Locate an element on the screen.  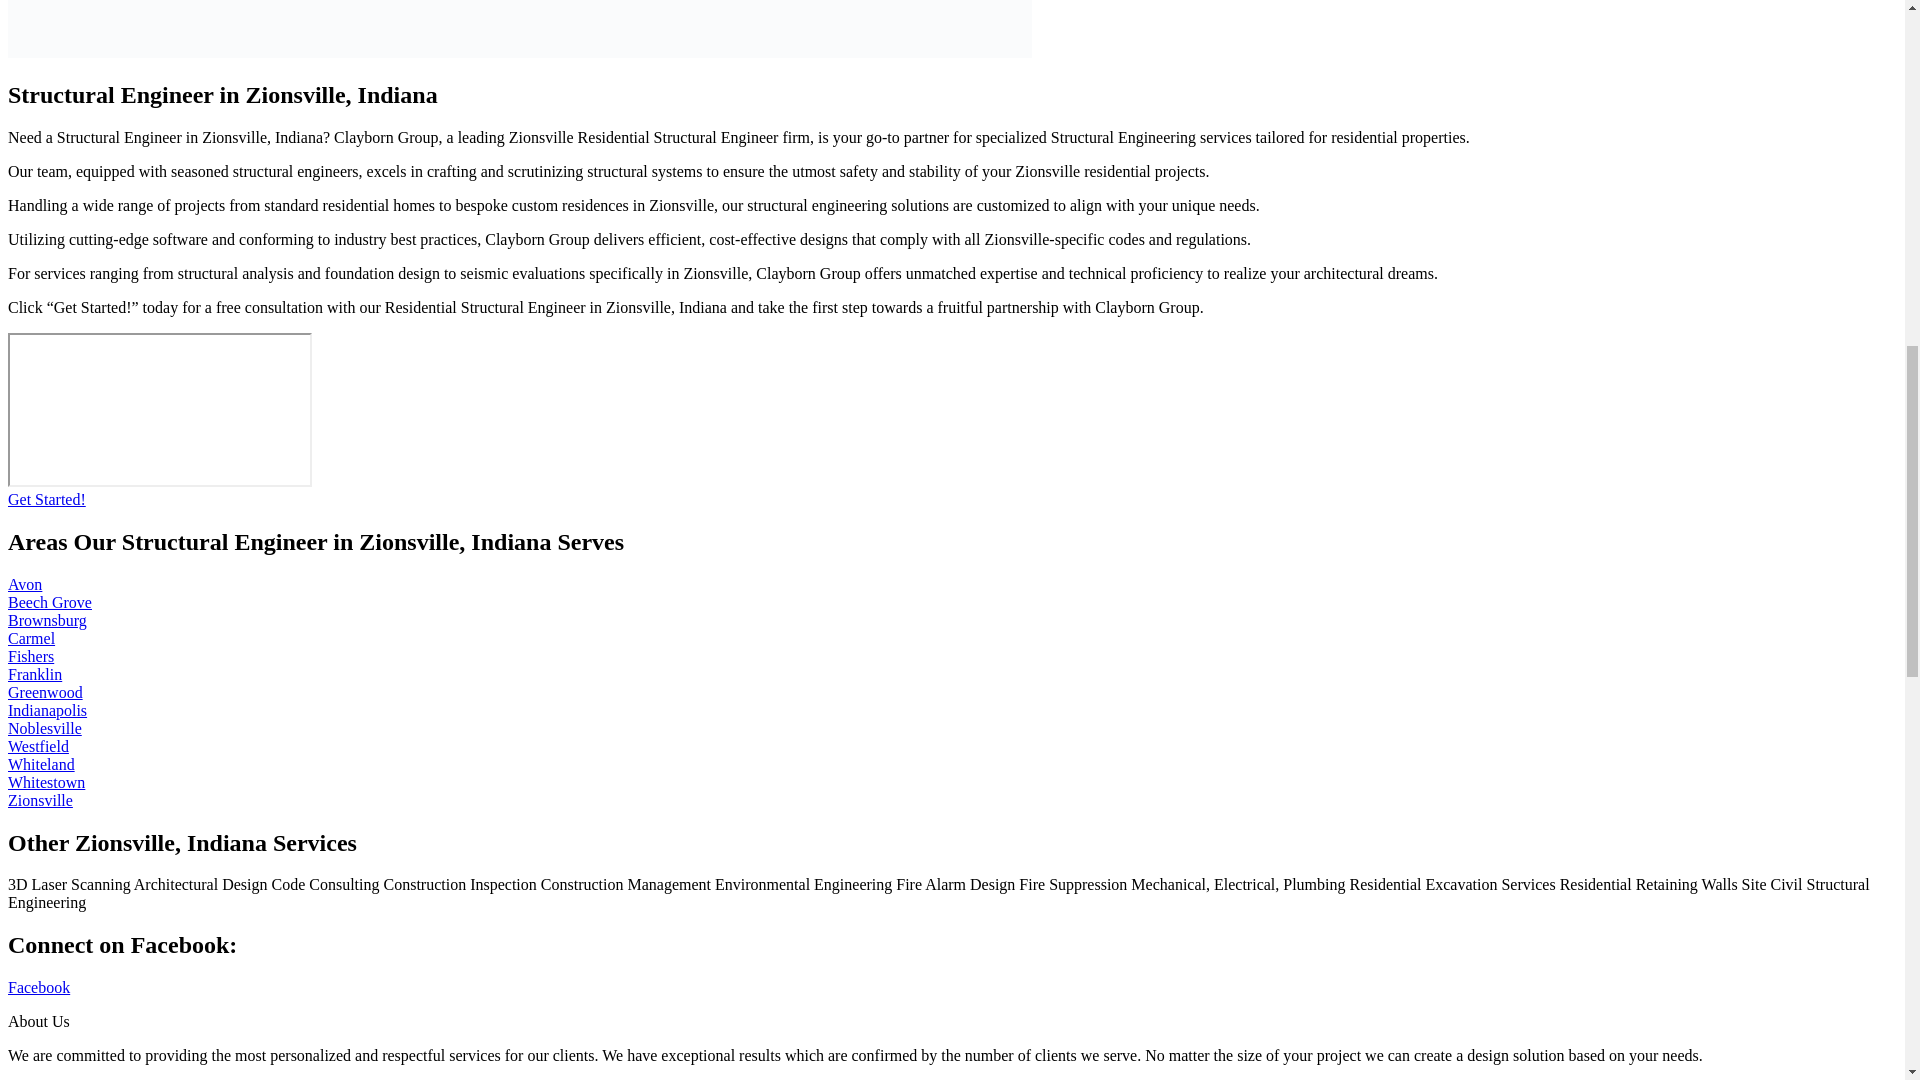
Greenwood is located at coordinates (44, 692).